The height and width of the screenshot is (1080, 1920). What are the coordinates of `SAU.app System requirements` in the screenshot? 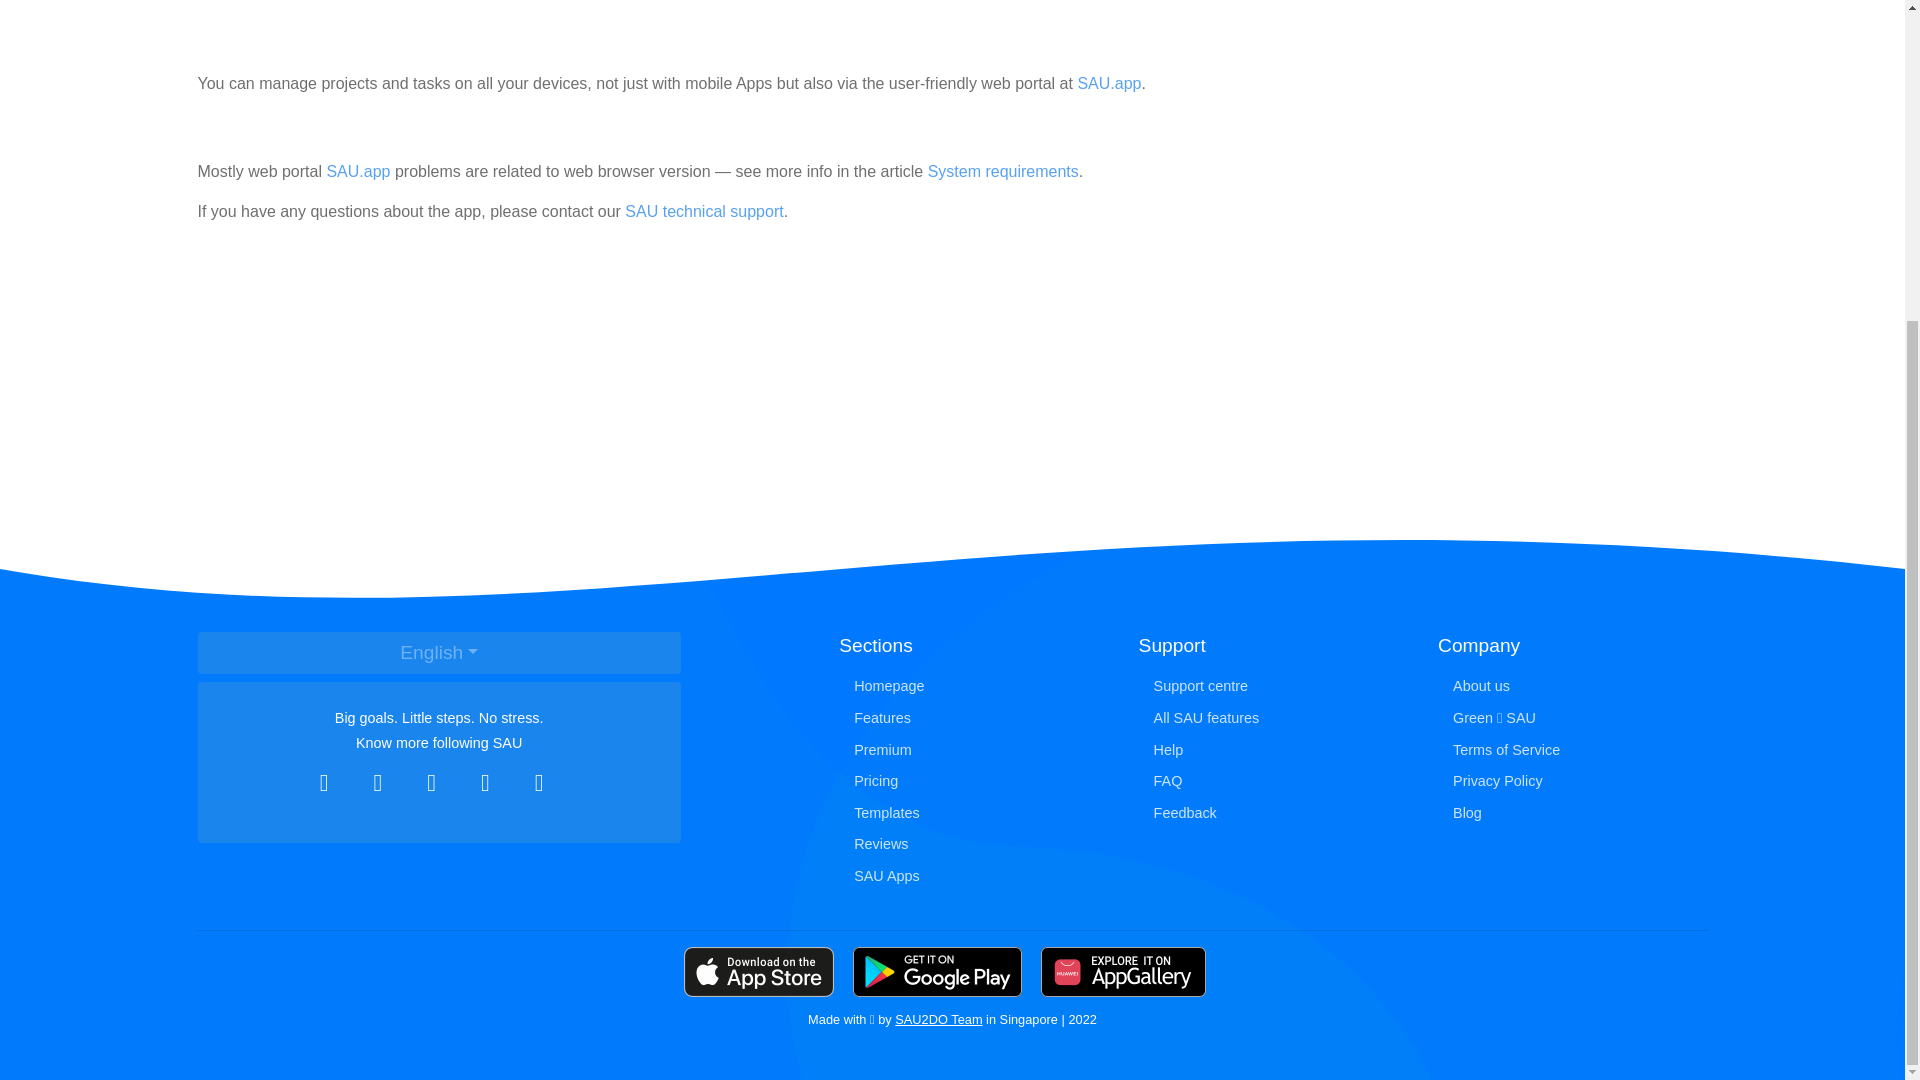 It's located at (1003, 172).